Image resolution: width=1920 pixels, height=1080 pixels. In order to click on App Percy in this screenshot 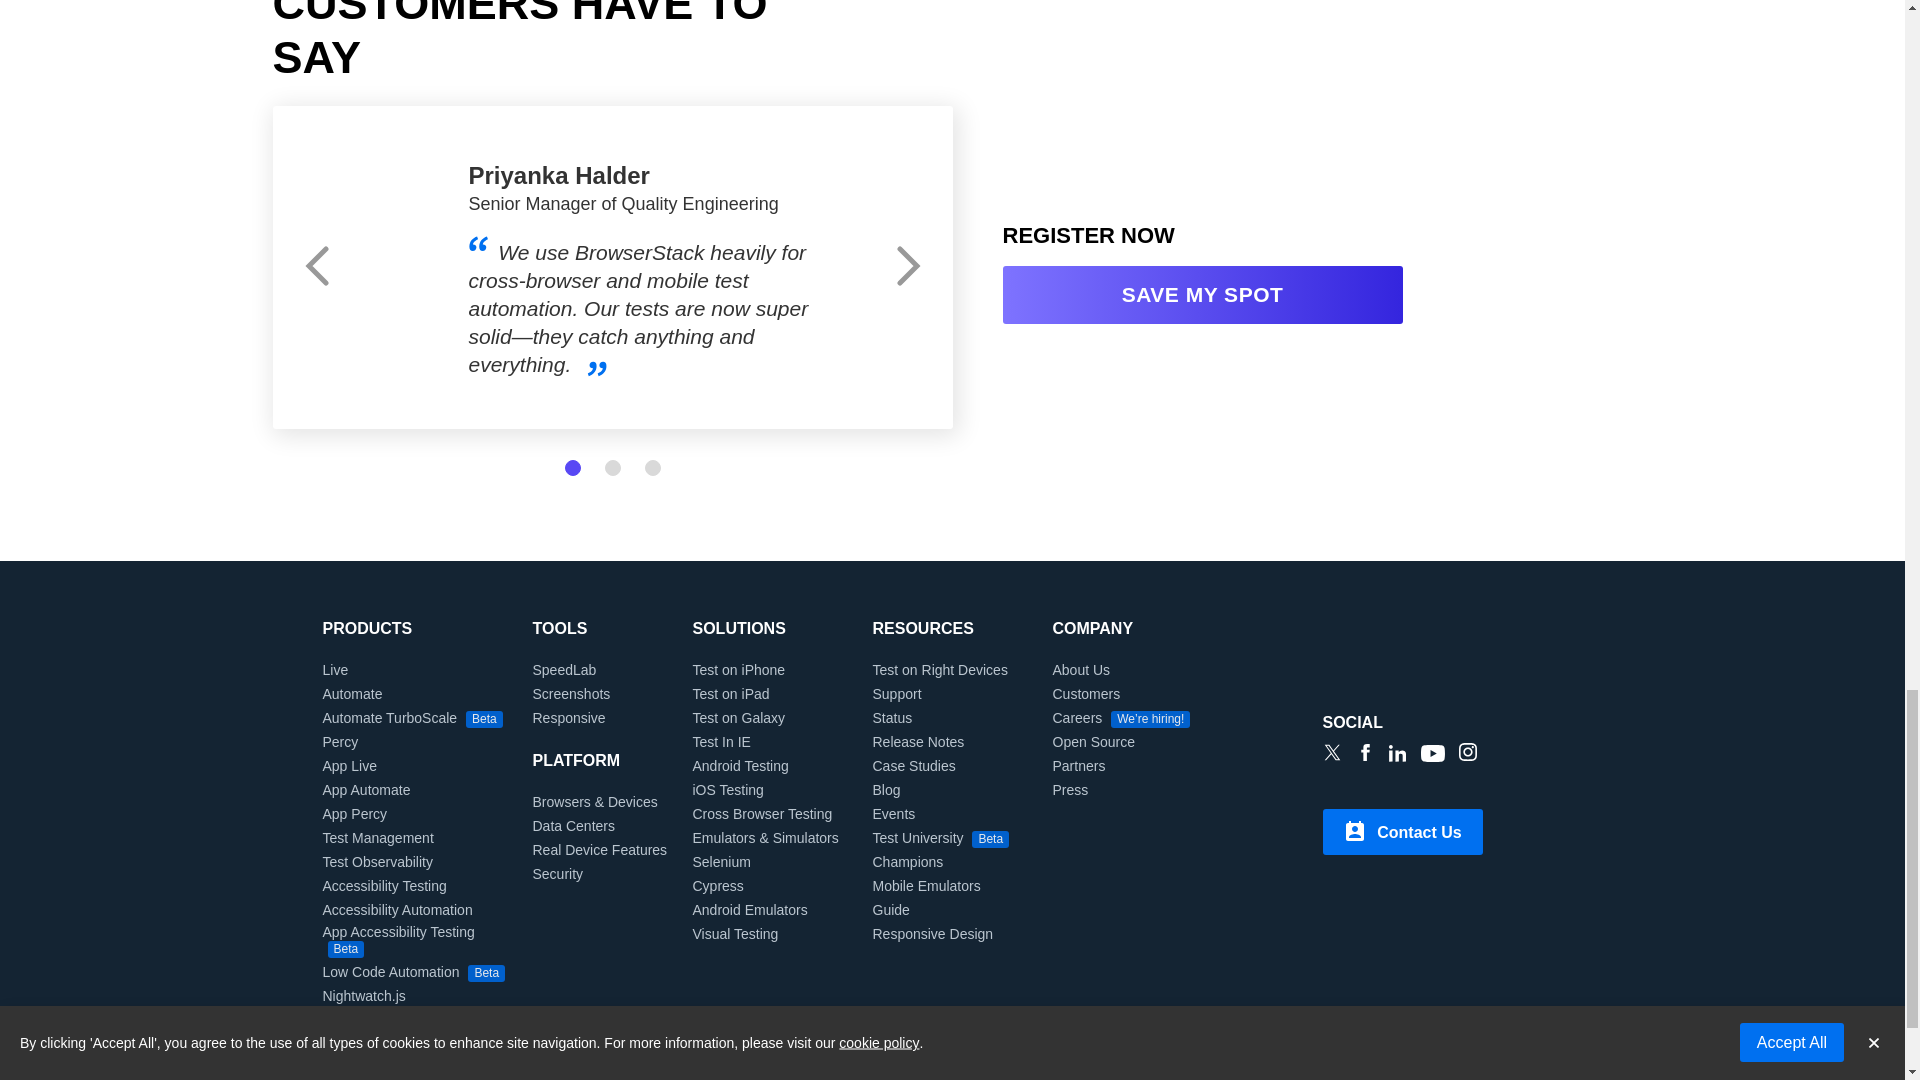, I will do `click(354, 813)`.